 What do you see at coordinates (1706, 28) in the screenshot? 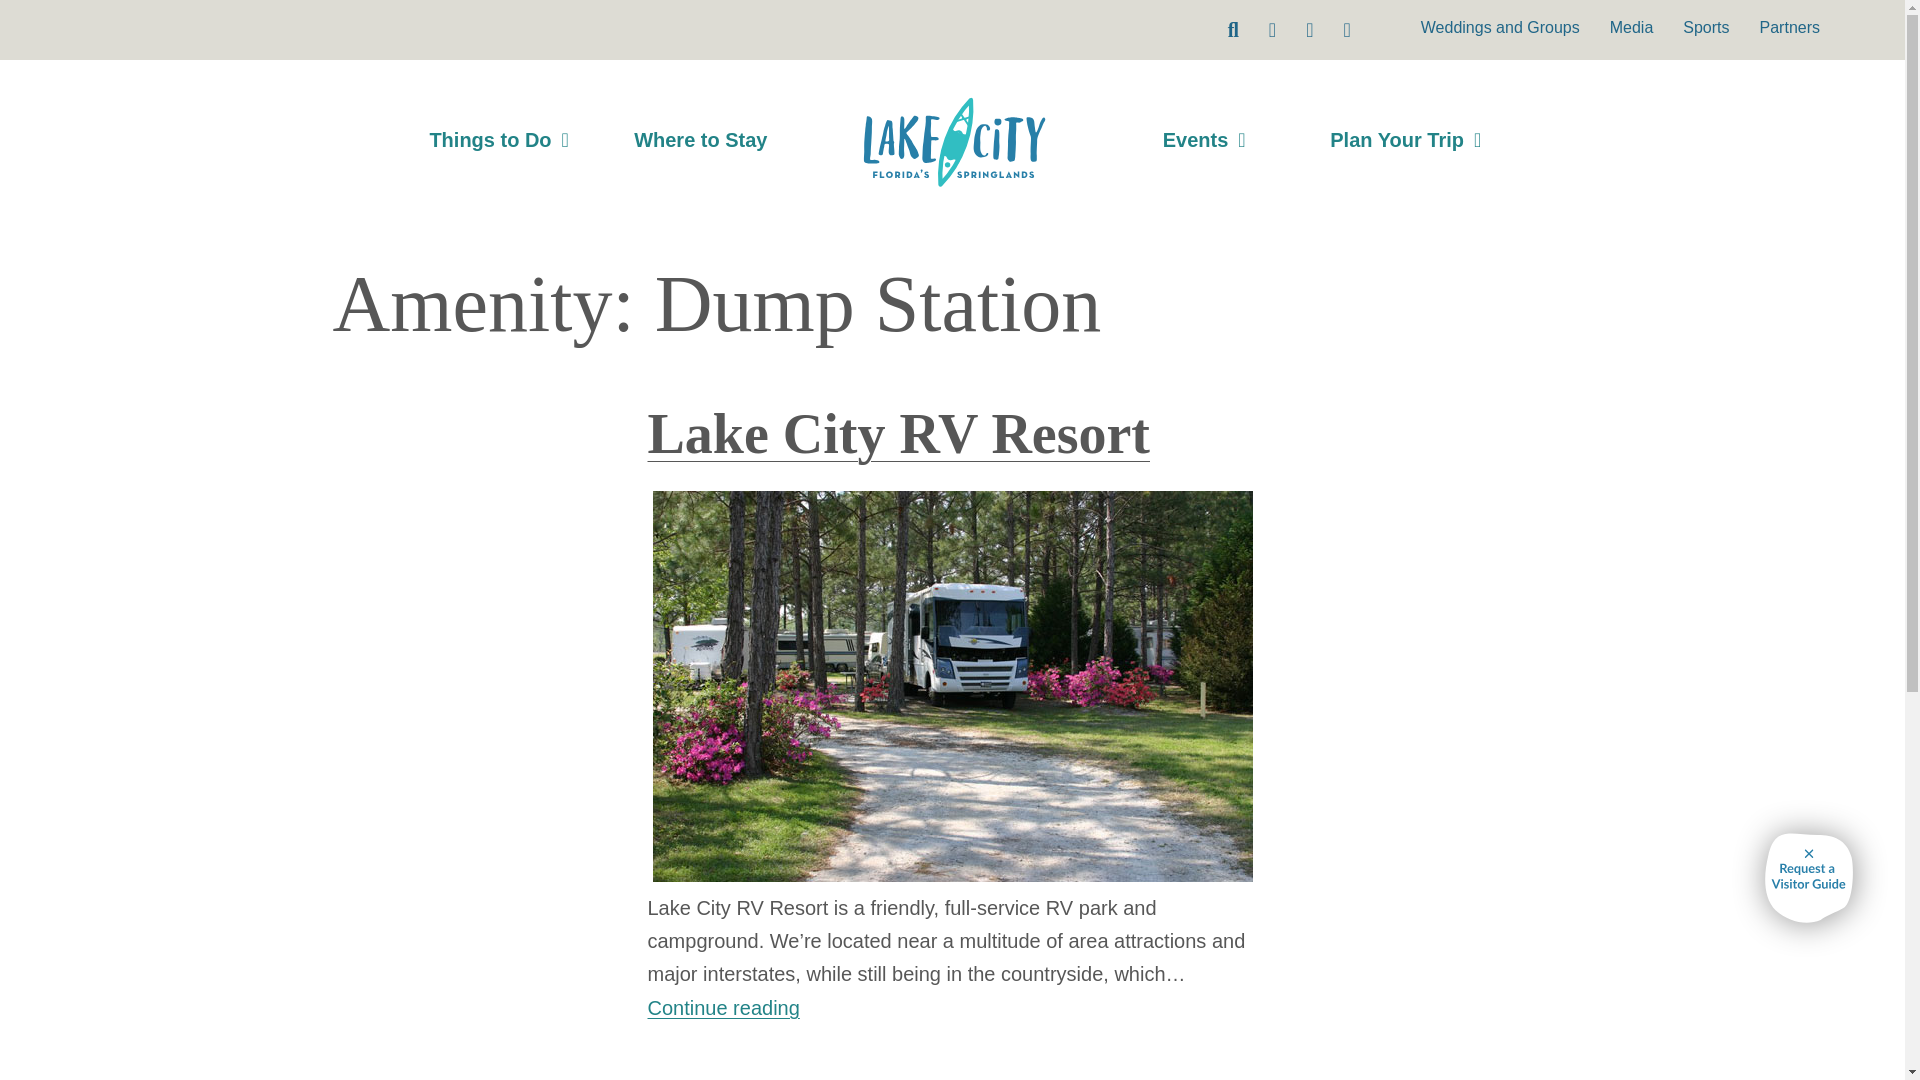
I see `Sports` at bounding box center [1706, 28].